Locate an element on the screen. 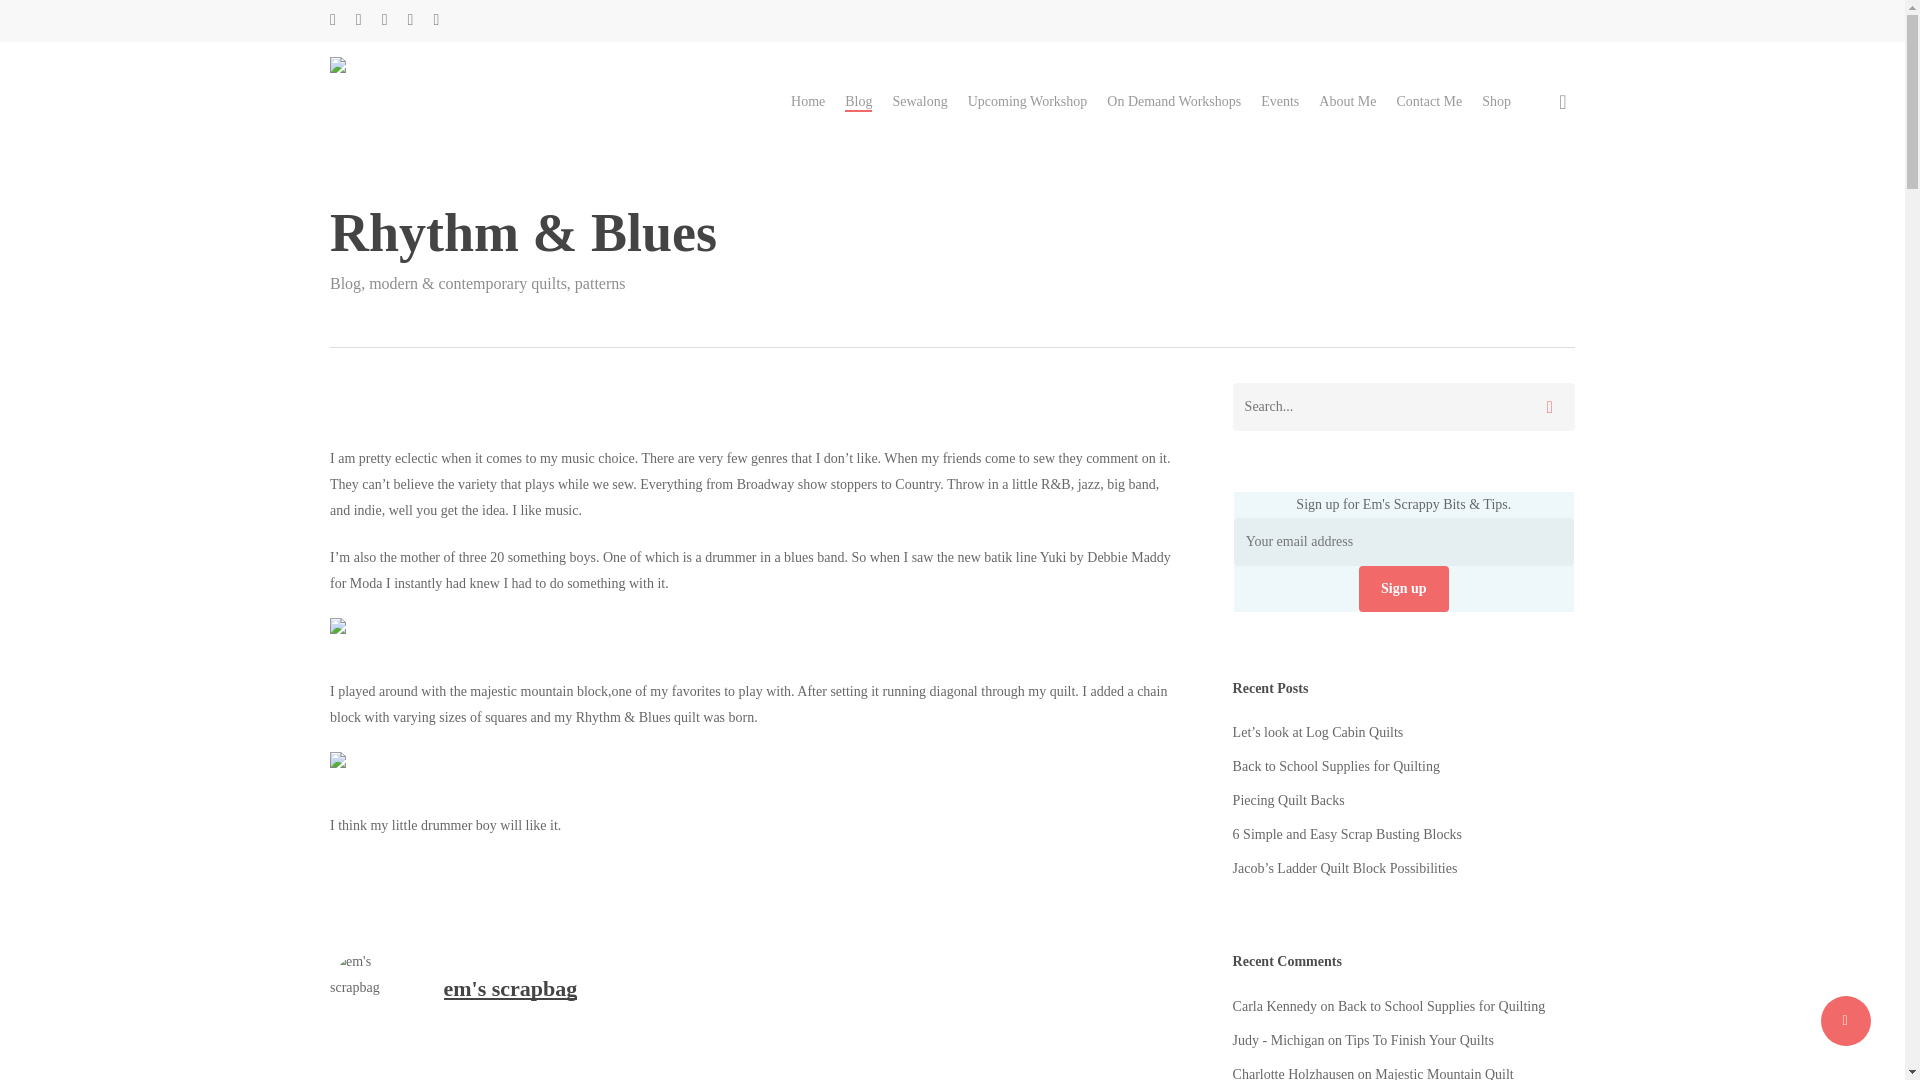  Sewalong is located at coordinates (919, 102).